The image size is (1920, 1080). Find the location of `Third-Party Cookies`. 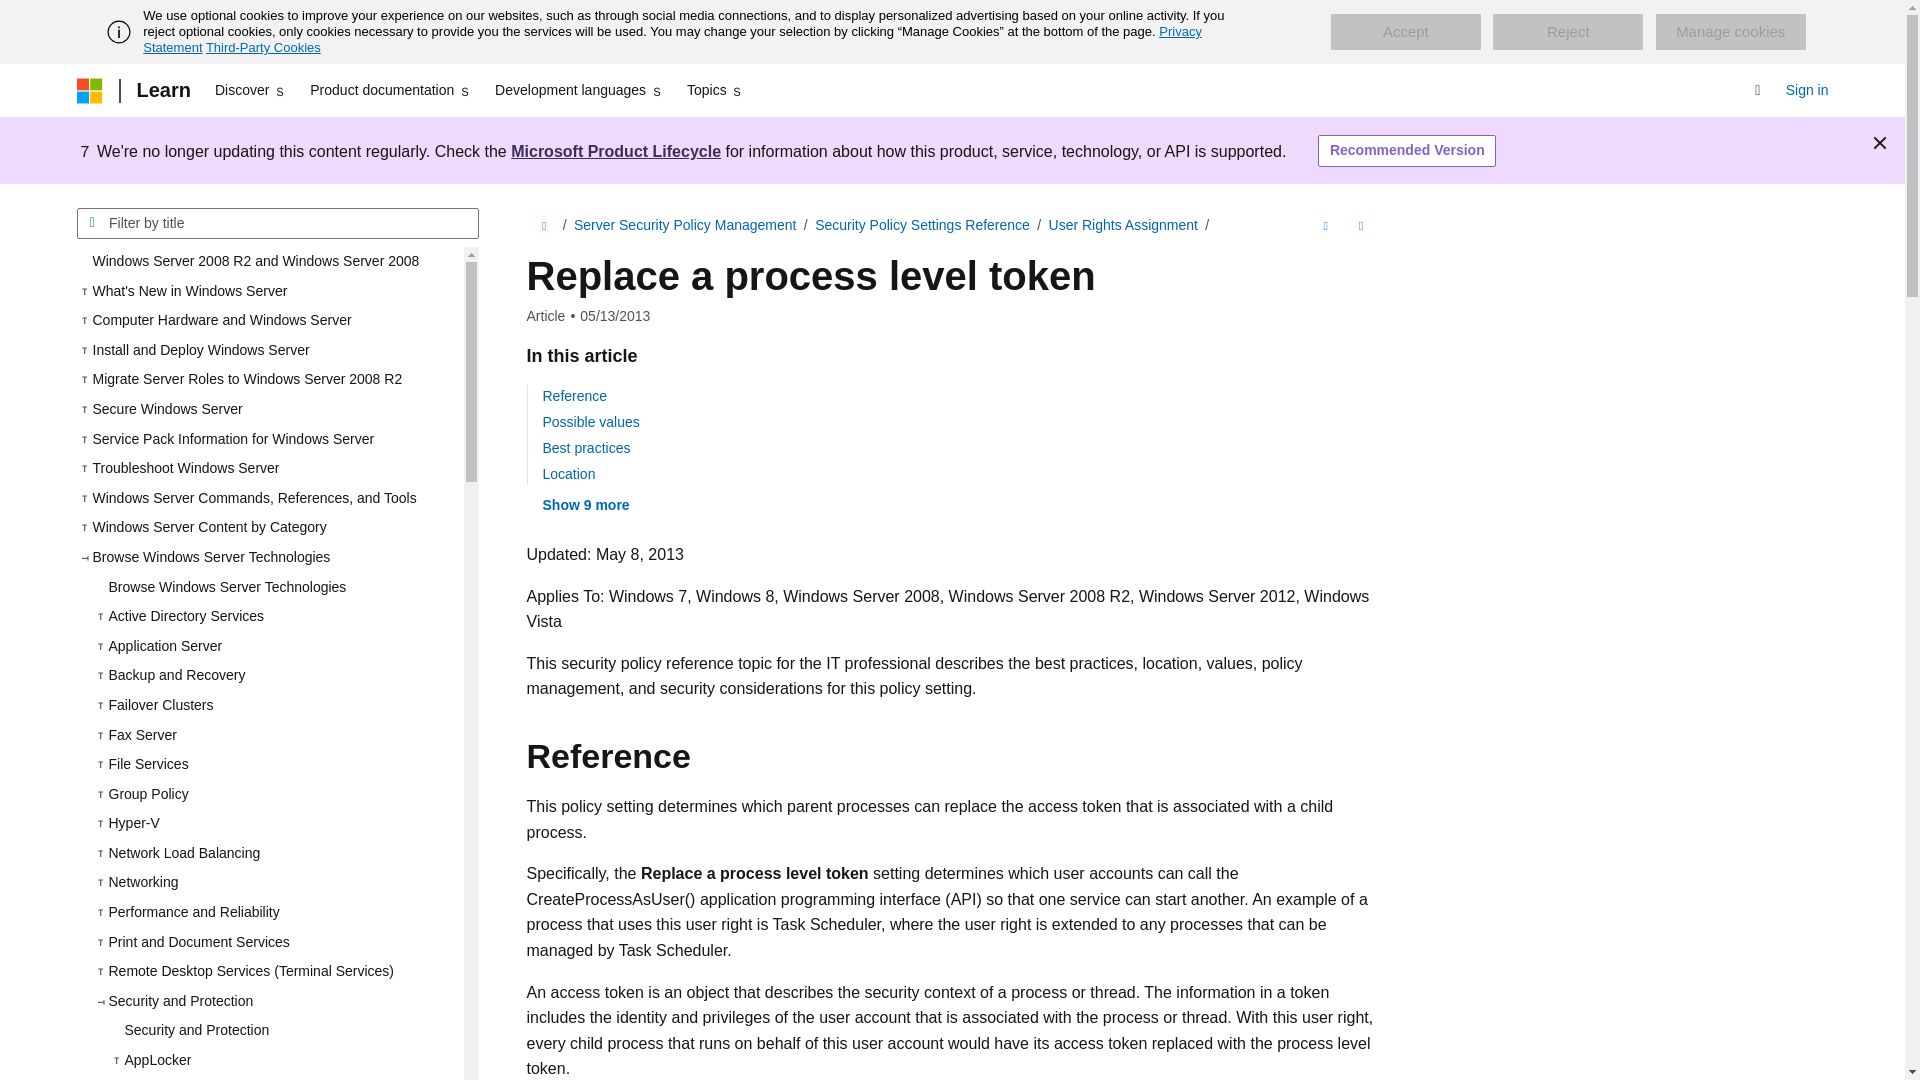

Third-Party Cookies is located at coordinates (262, 47).